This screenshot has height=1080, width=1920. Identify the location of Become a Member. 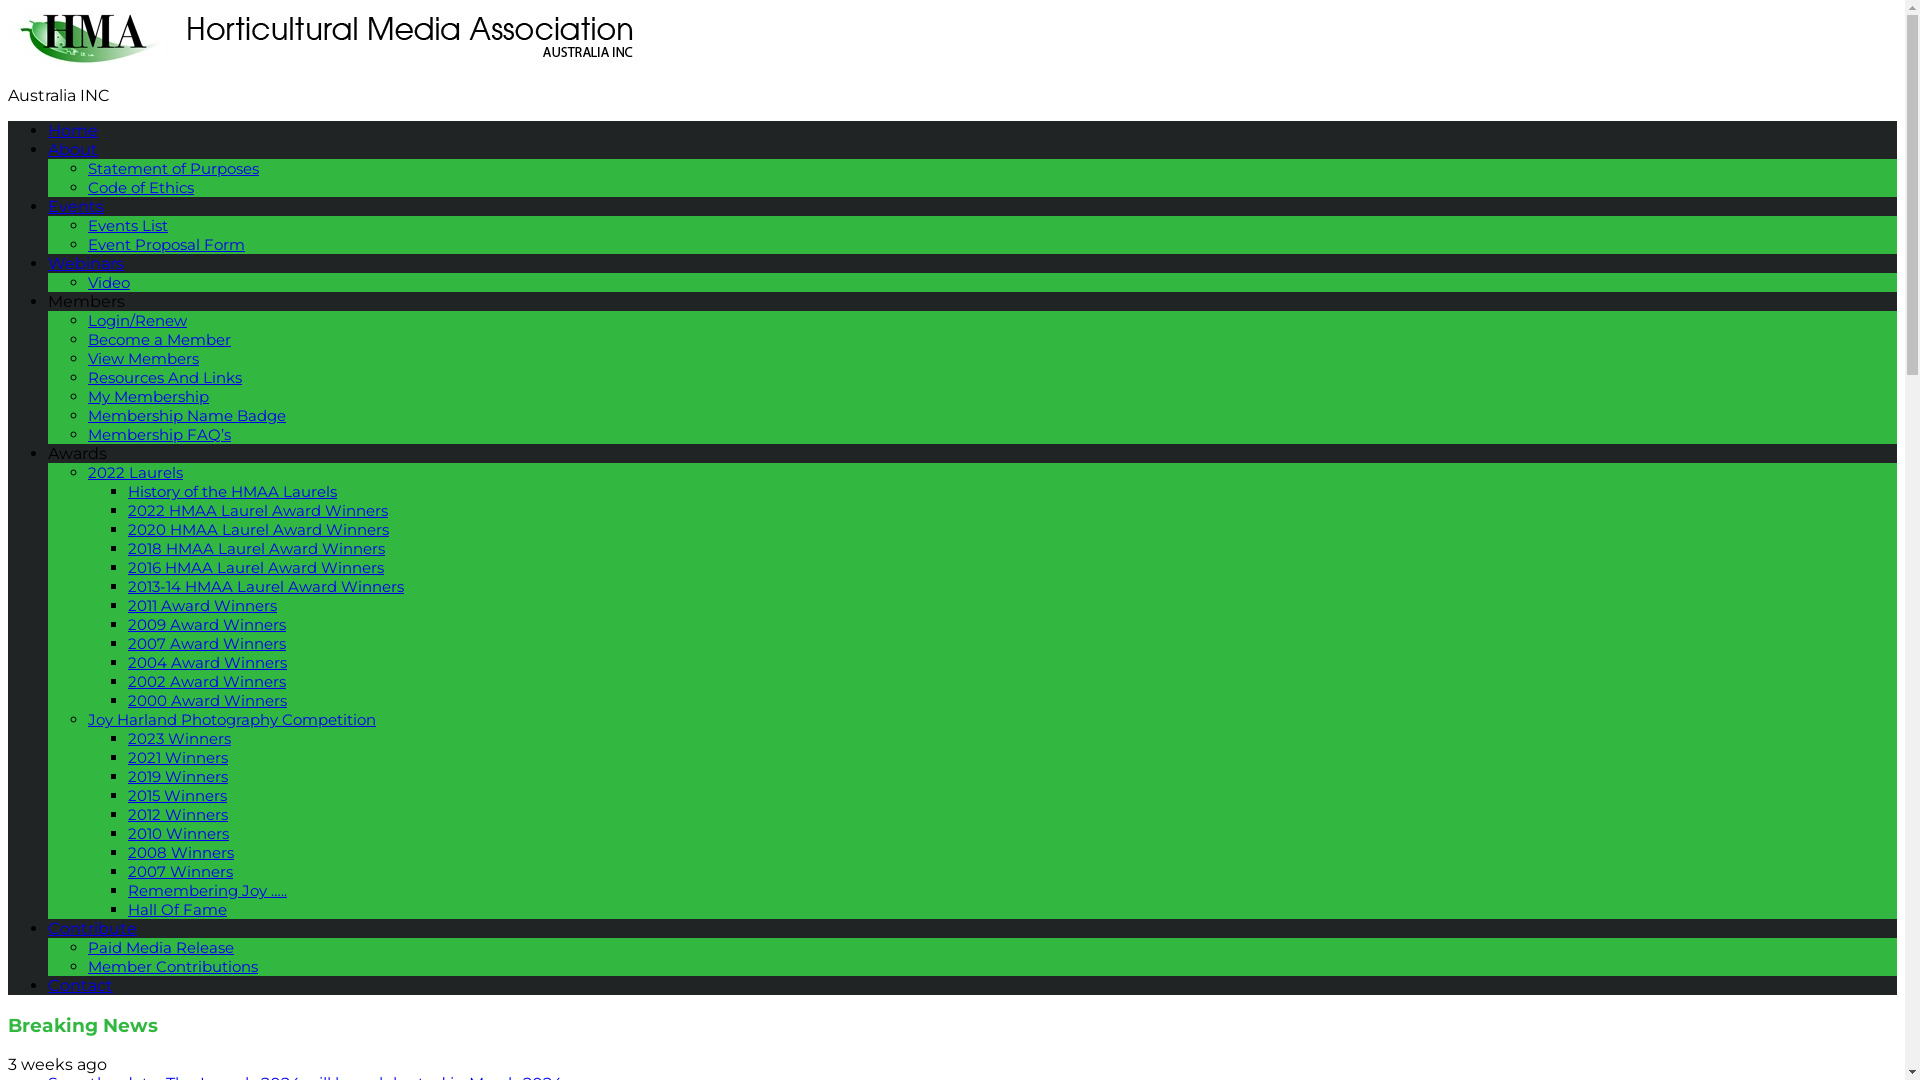
(160, 340).